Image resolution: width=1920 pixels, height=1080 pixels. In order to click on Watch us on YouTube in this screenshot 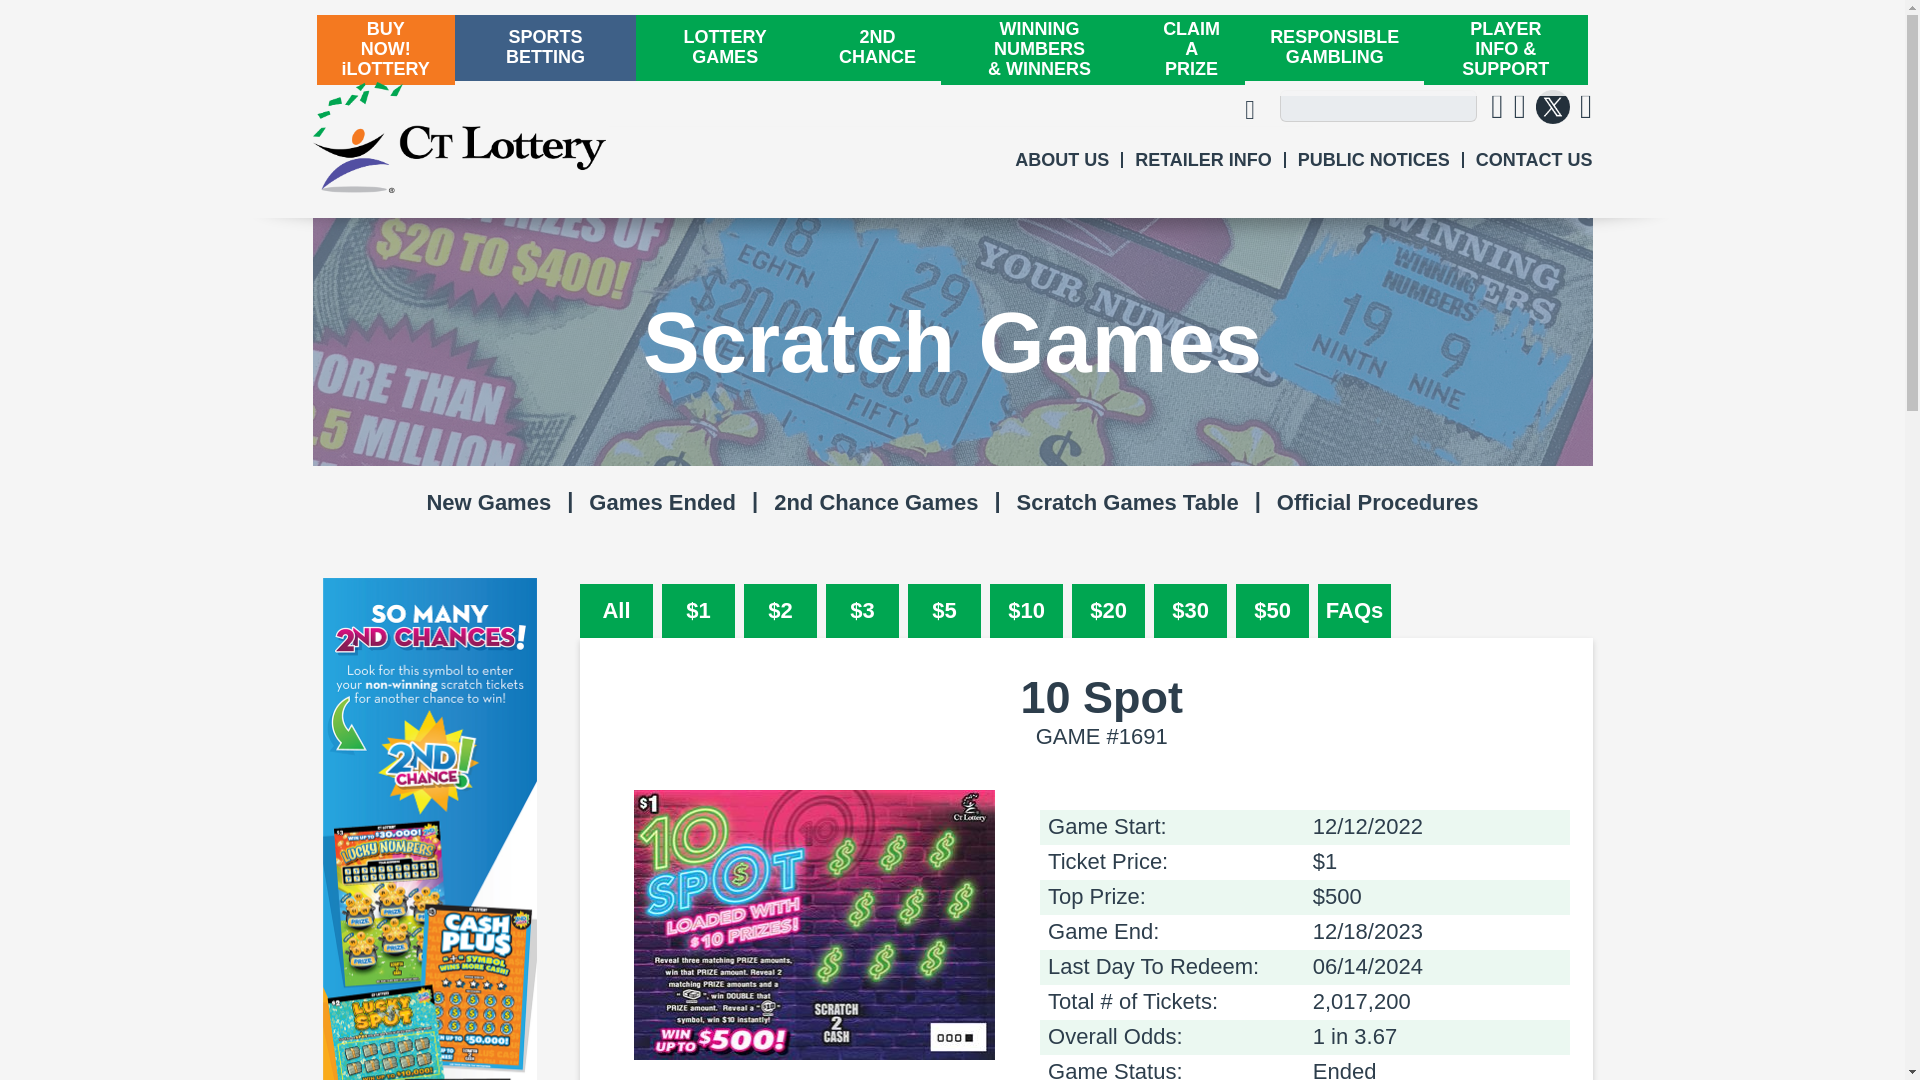, I will do `click(1586, 108)`.